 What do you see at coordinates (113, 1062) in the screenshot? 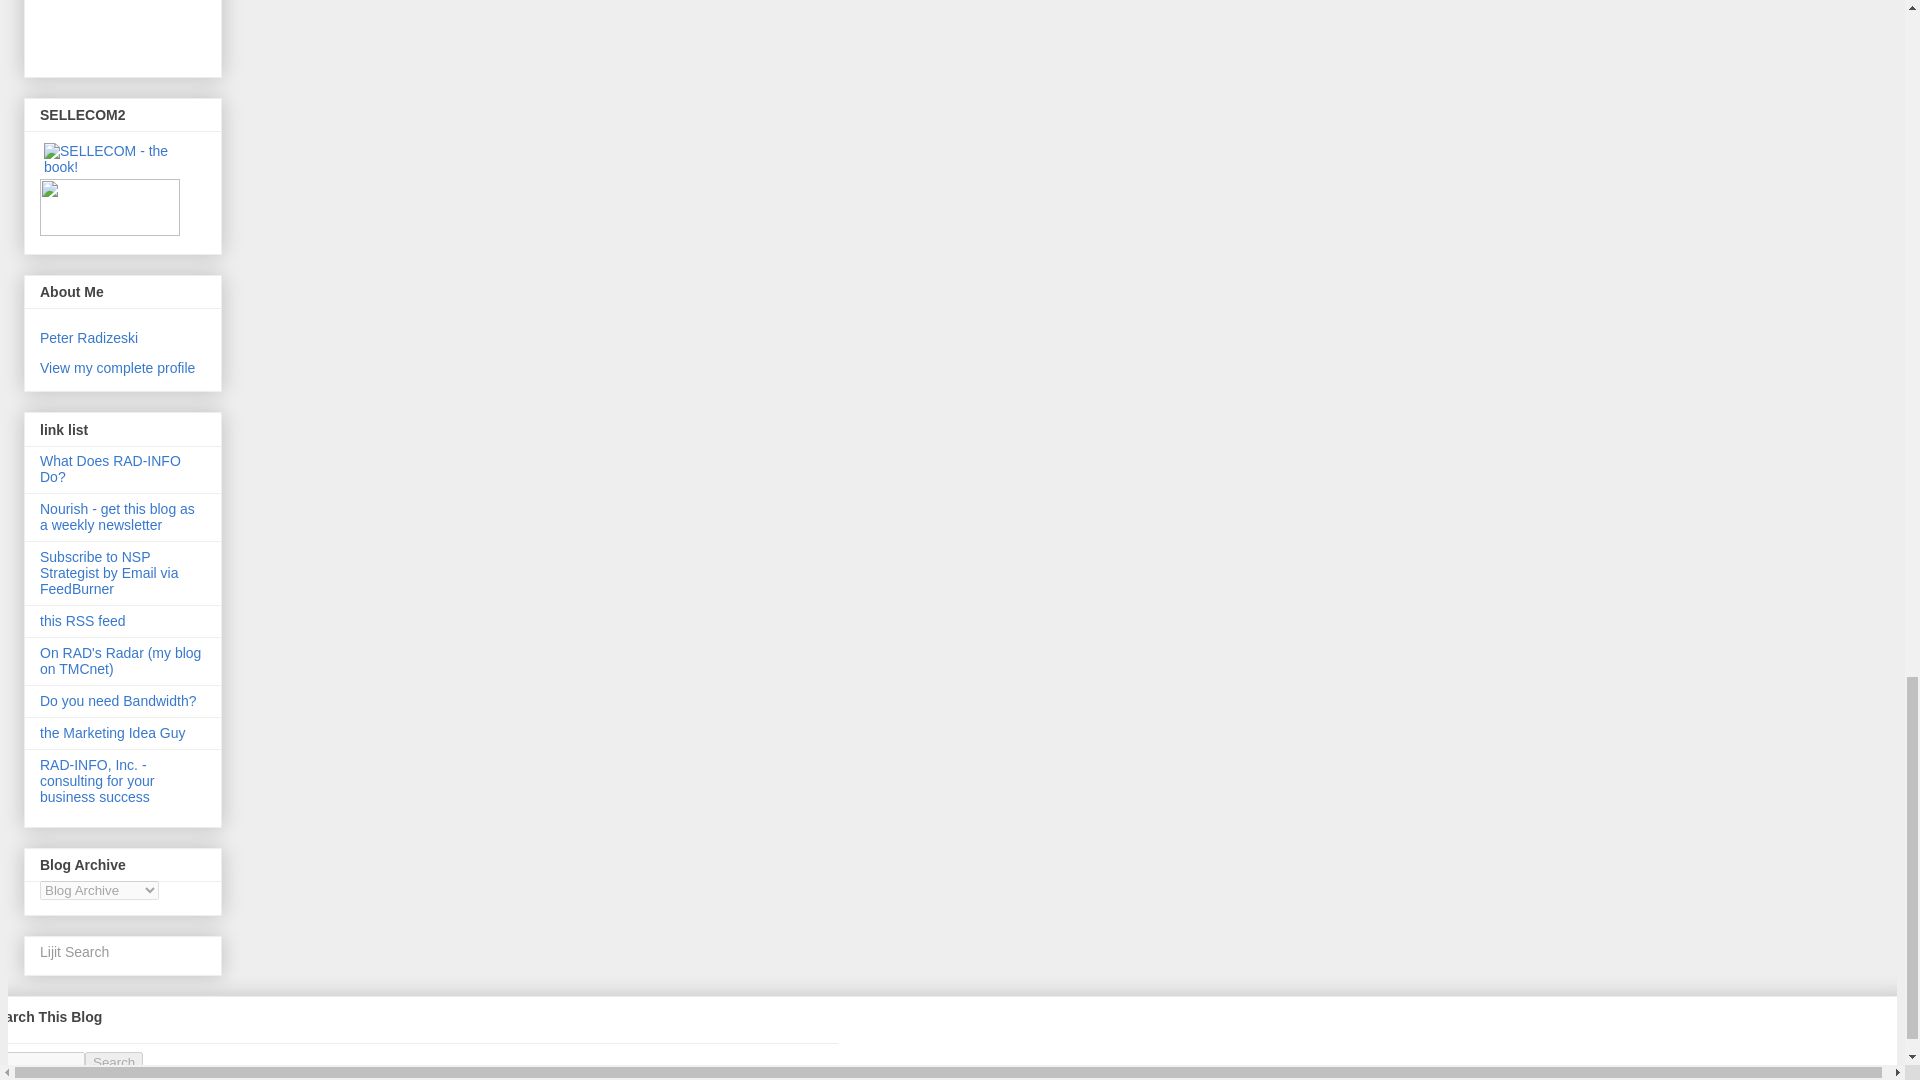
I see `search` at bounding box center [113, 1062].